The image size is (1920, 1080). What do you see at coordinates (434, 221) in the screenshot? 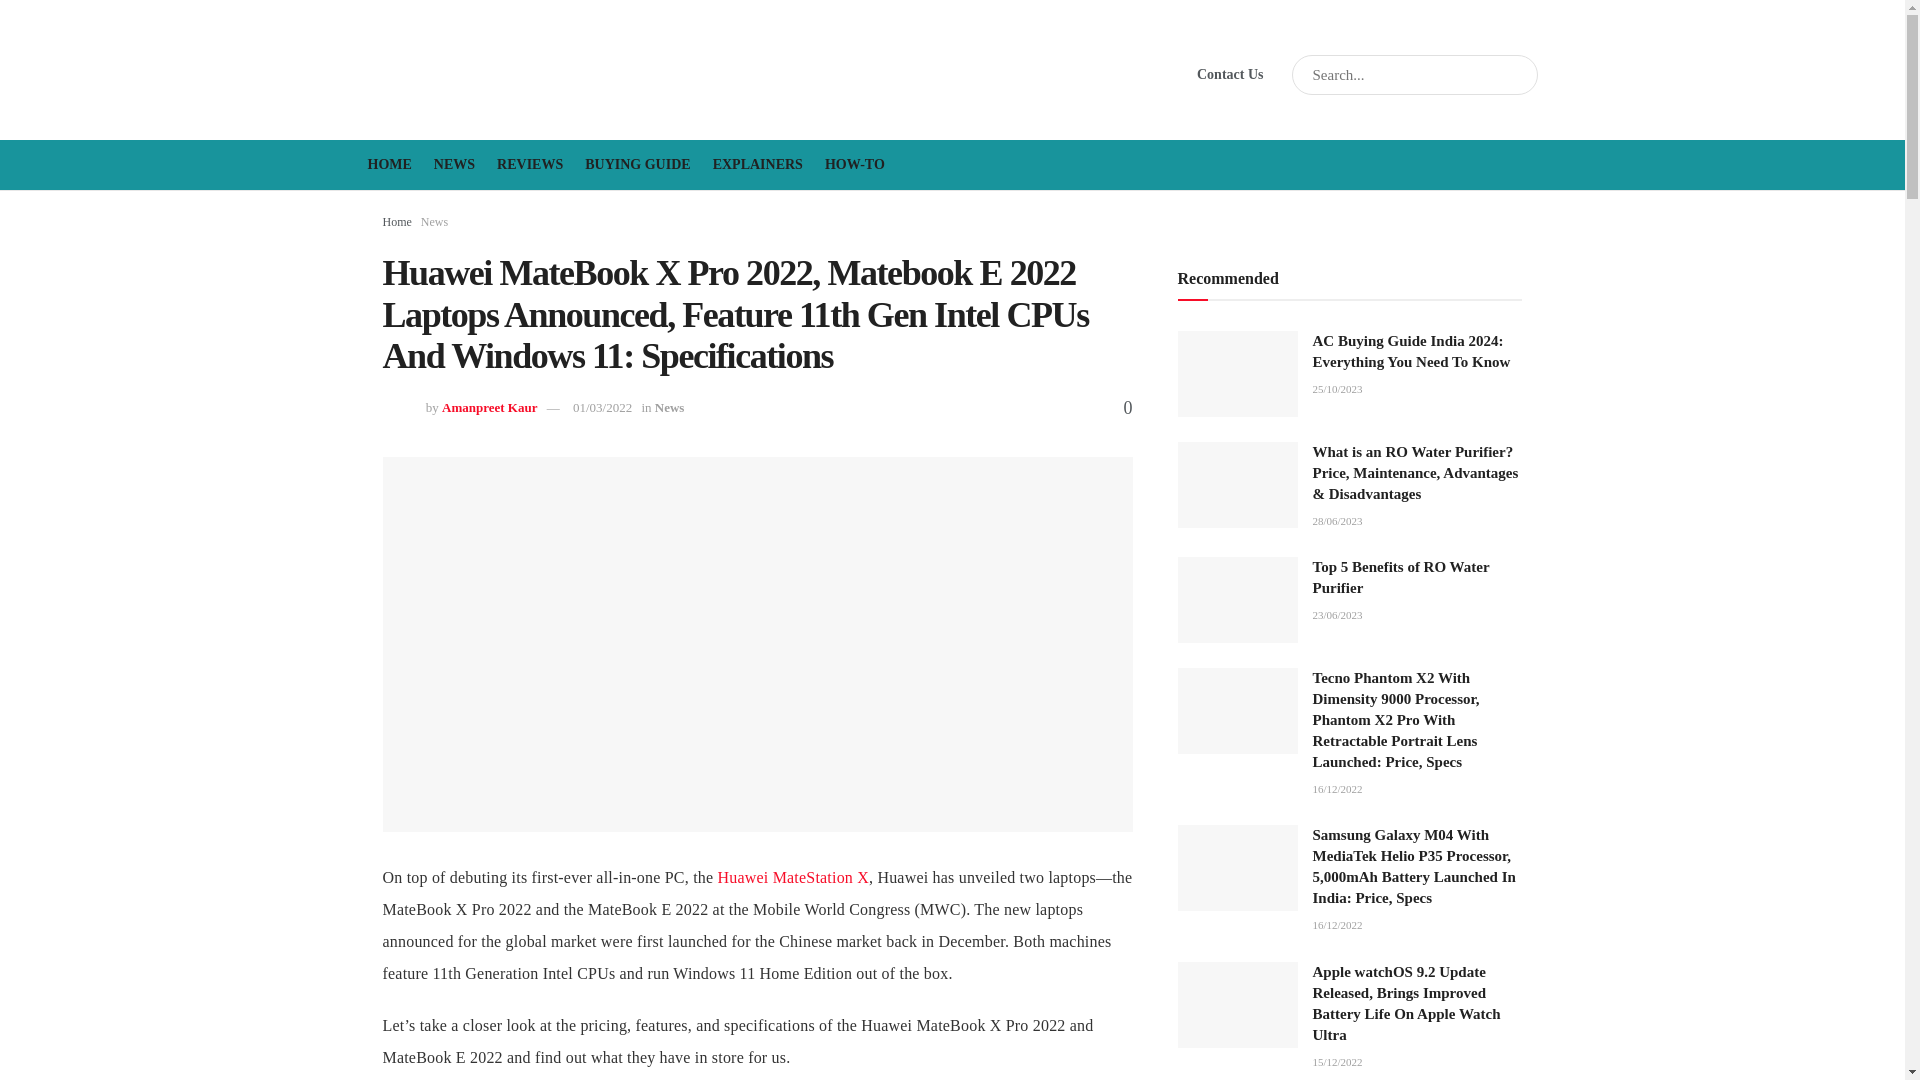
I see `News` at bounding box center [434, 221].